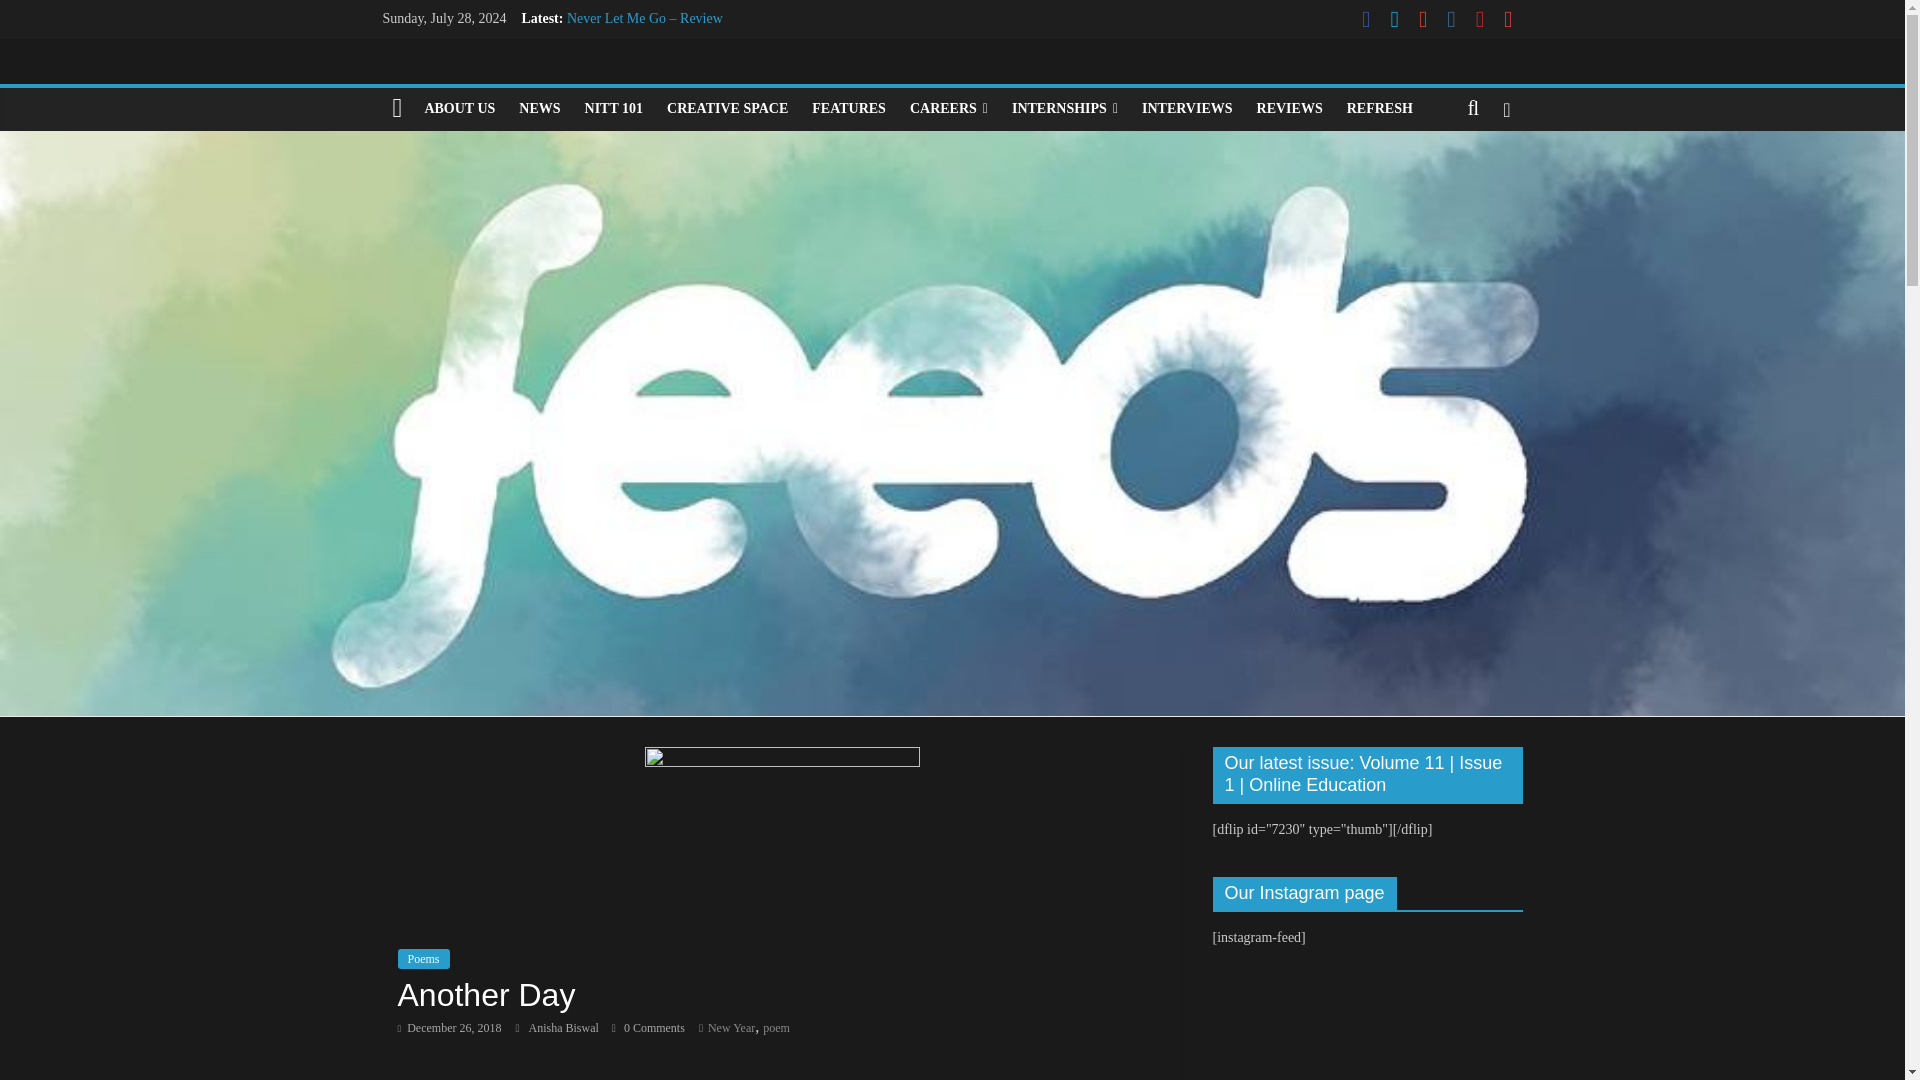  What do you see at coordinates (949, 108) in the screenshot?
I see `CAREERS` at bounding box center [949, 108].